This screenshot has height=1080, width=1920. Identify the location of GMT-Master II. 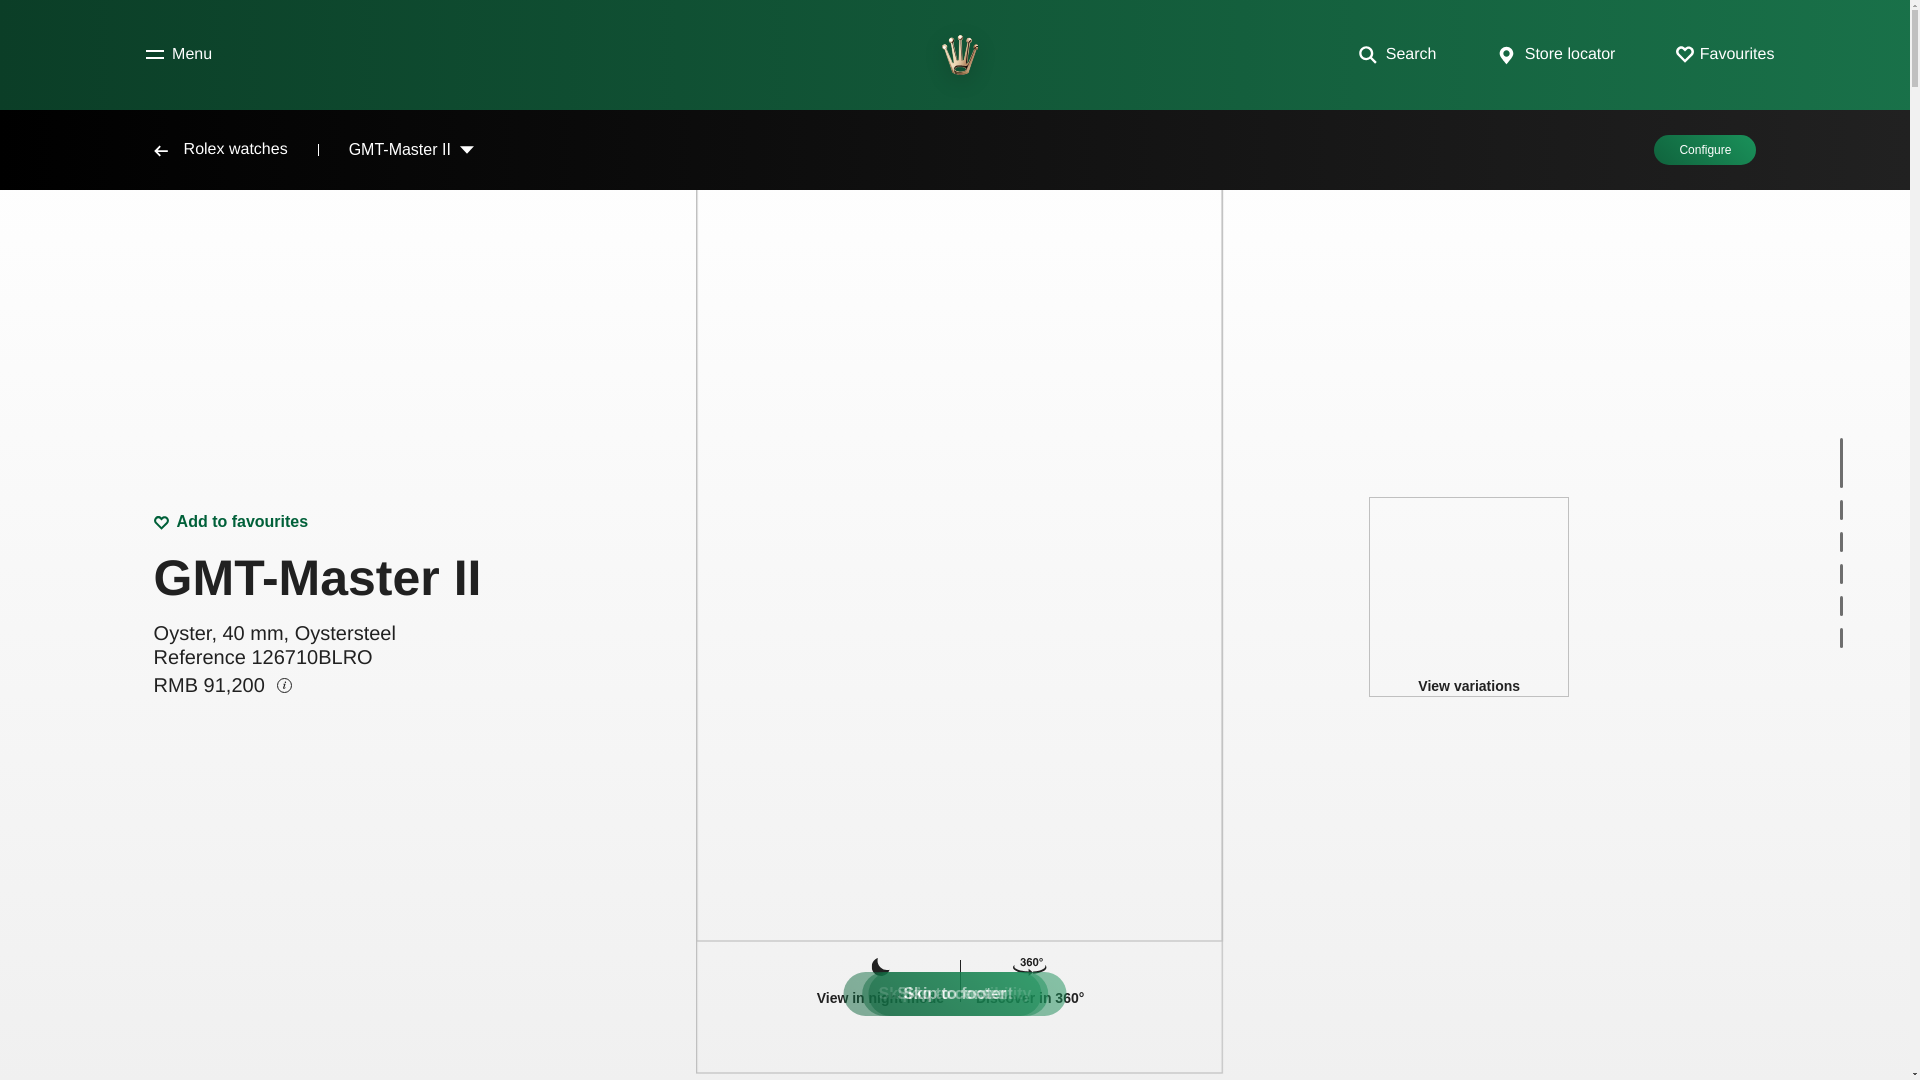
(986, 150).